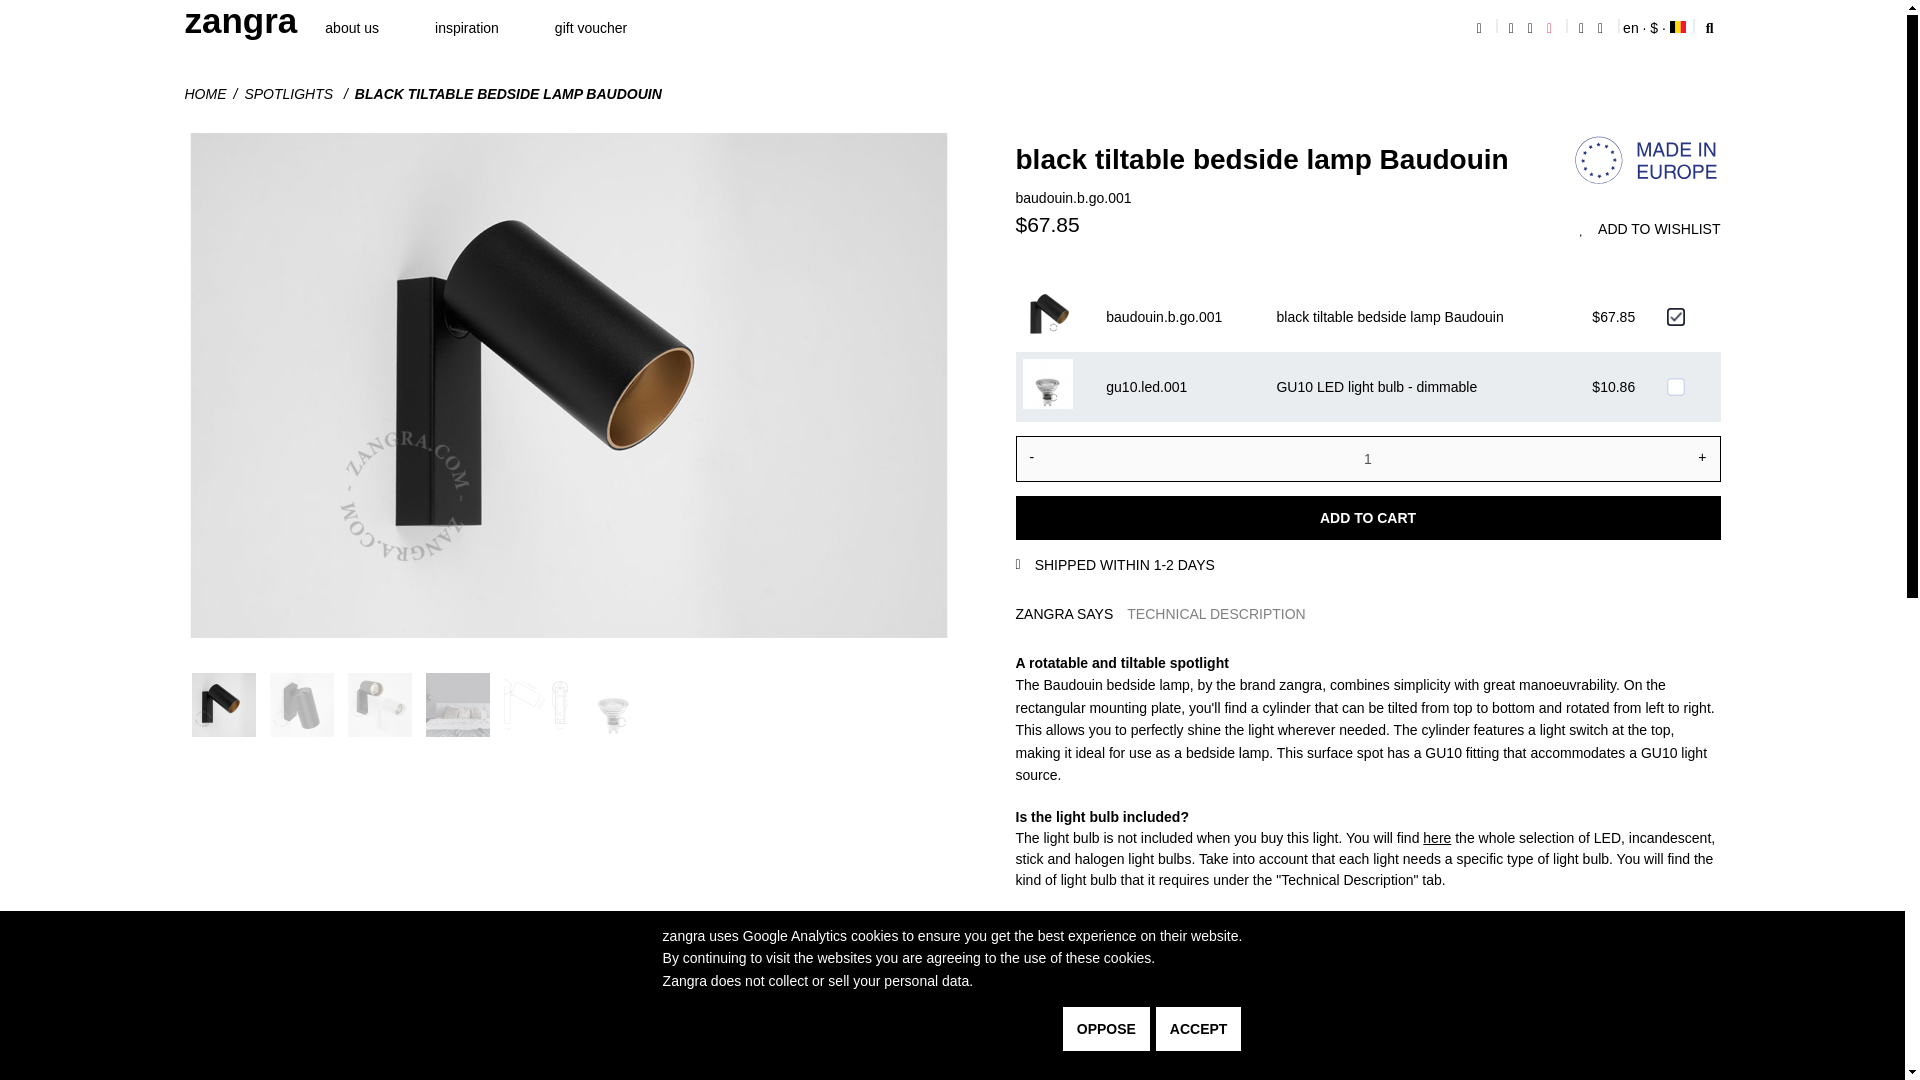 This screenshot has height=1080, width=1920. Describe the element at coordinates (1436, 838) in the screenshot. I see `here` at that location.